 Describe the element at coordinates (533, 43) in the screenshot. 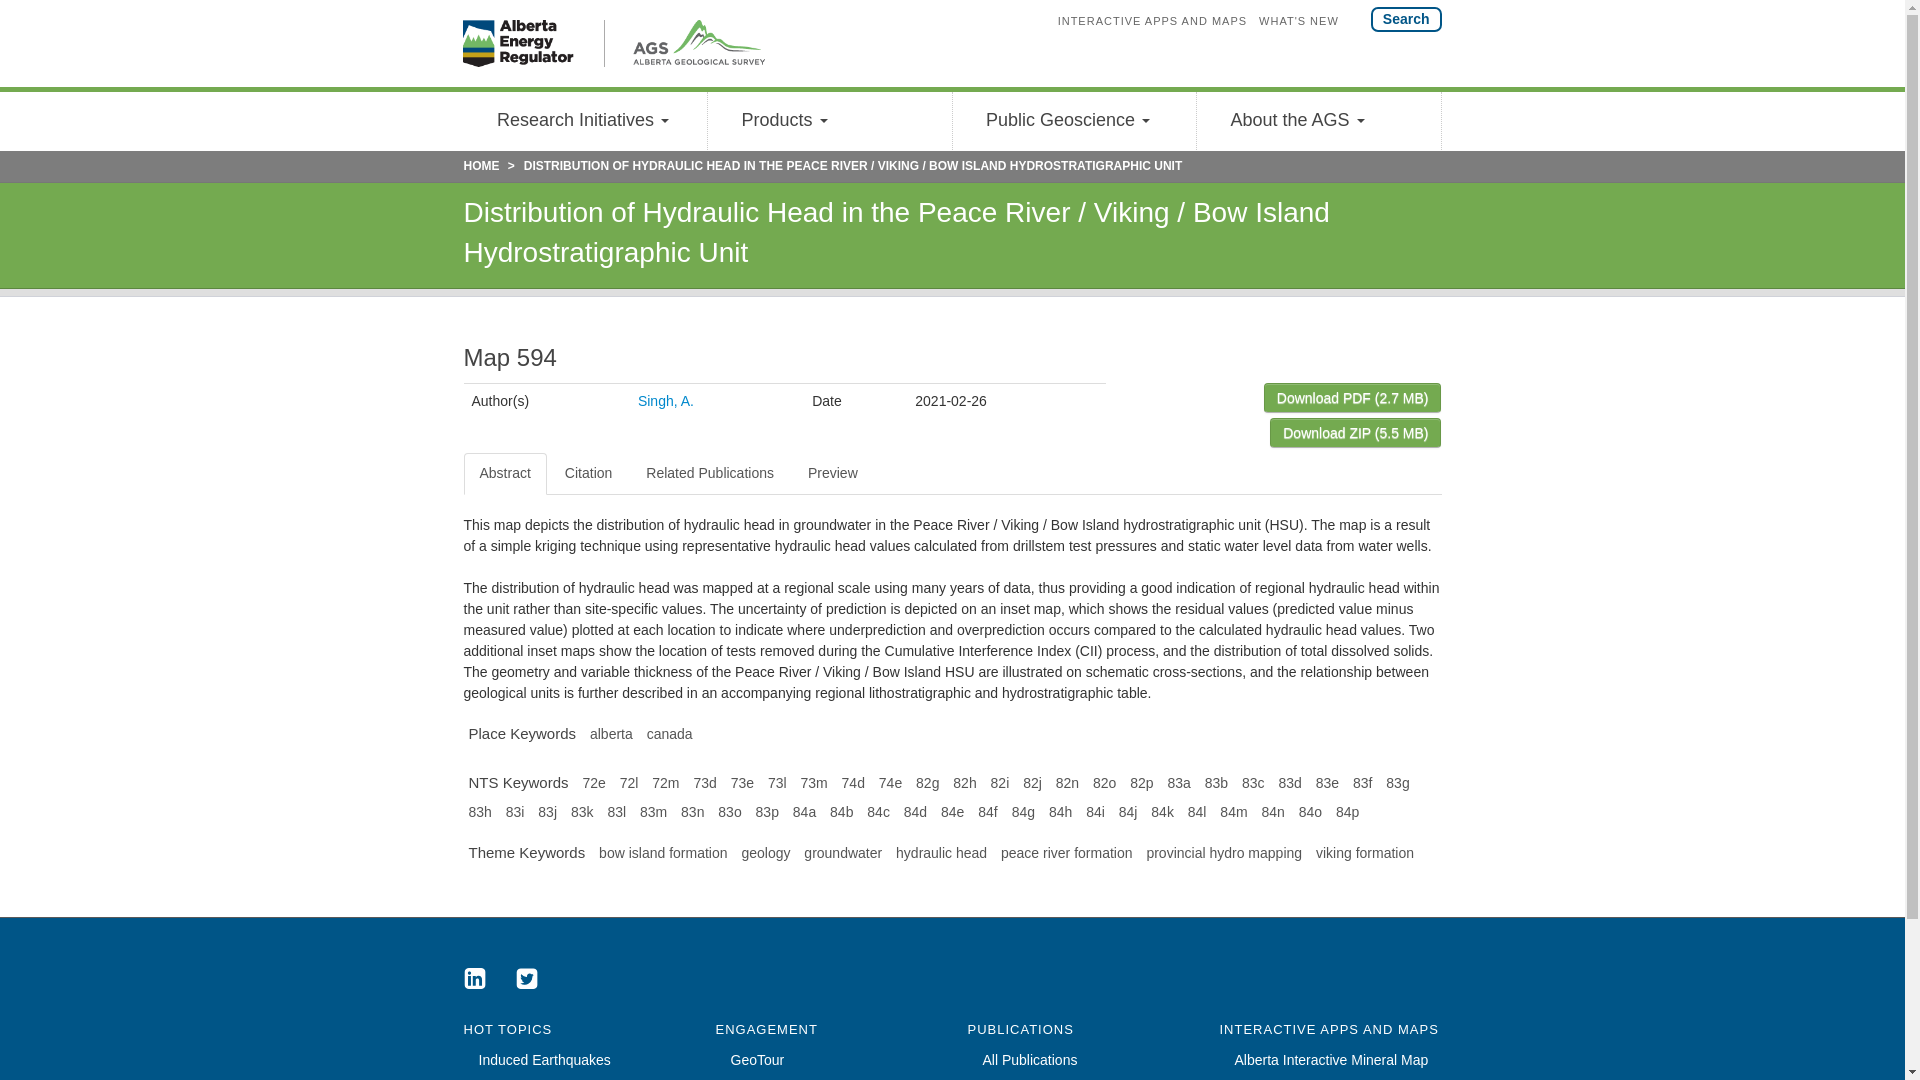

I see `Alberta Energy Regulator` at that location.